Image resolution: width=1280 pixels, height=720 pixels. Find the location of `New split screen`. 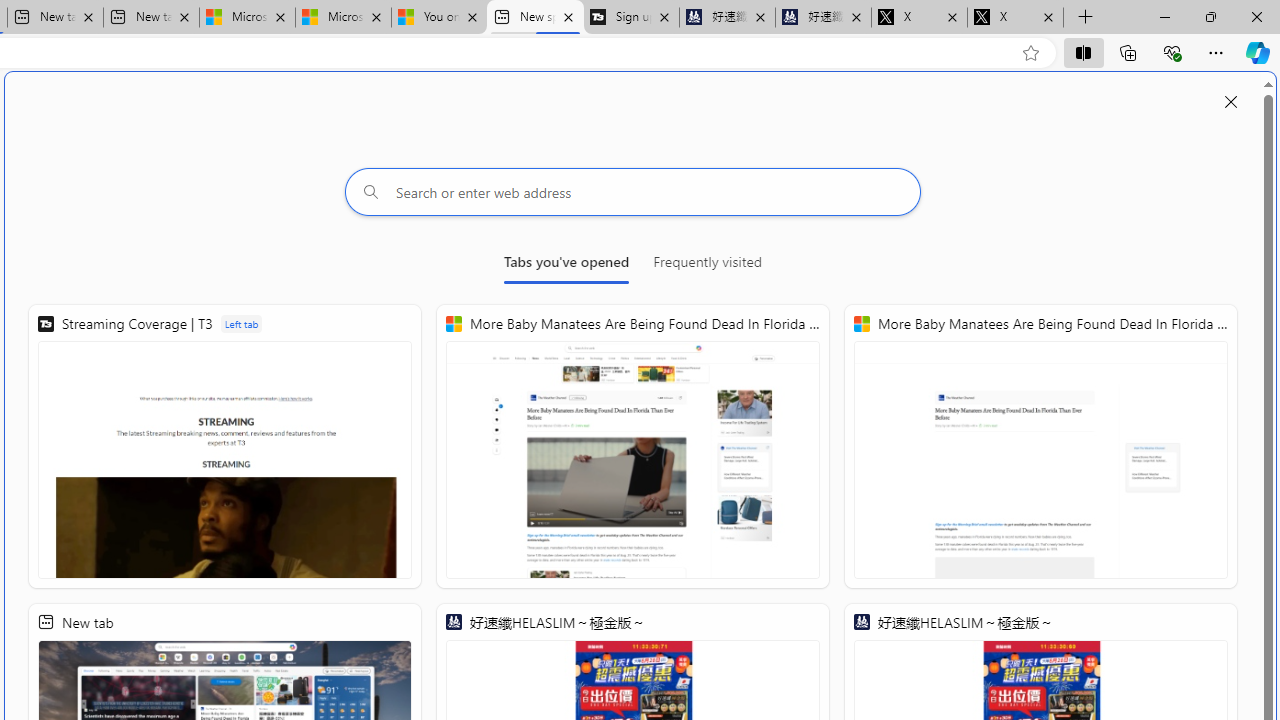

New split screen is located at coordinates (534, 18).